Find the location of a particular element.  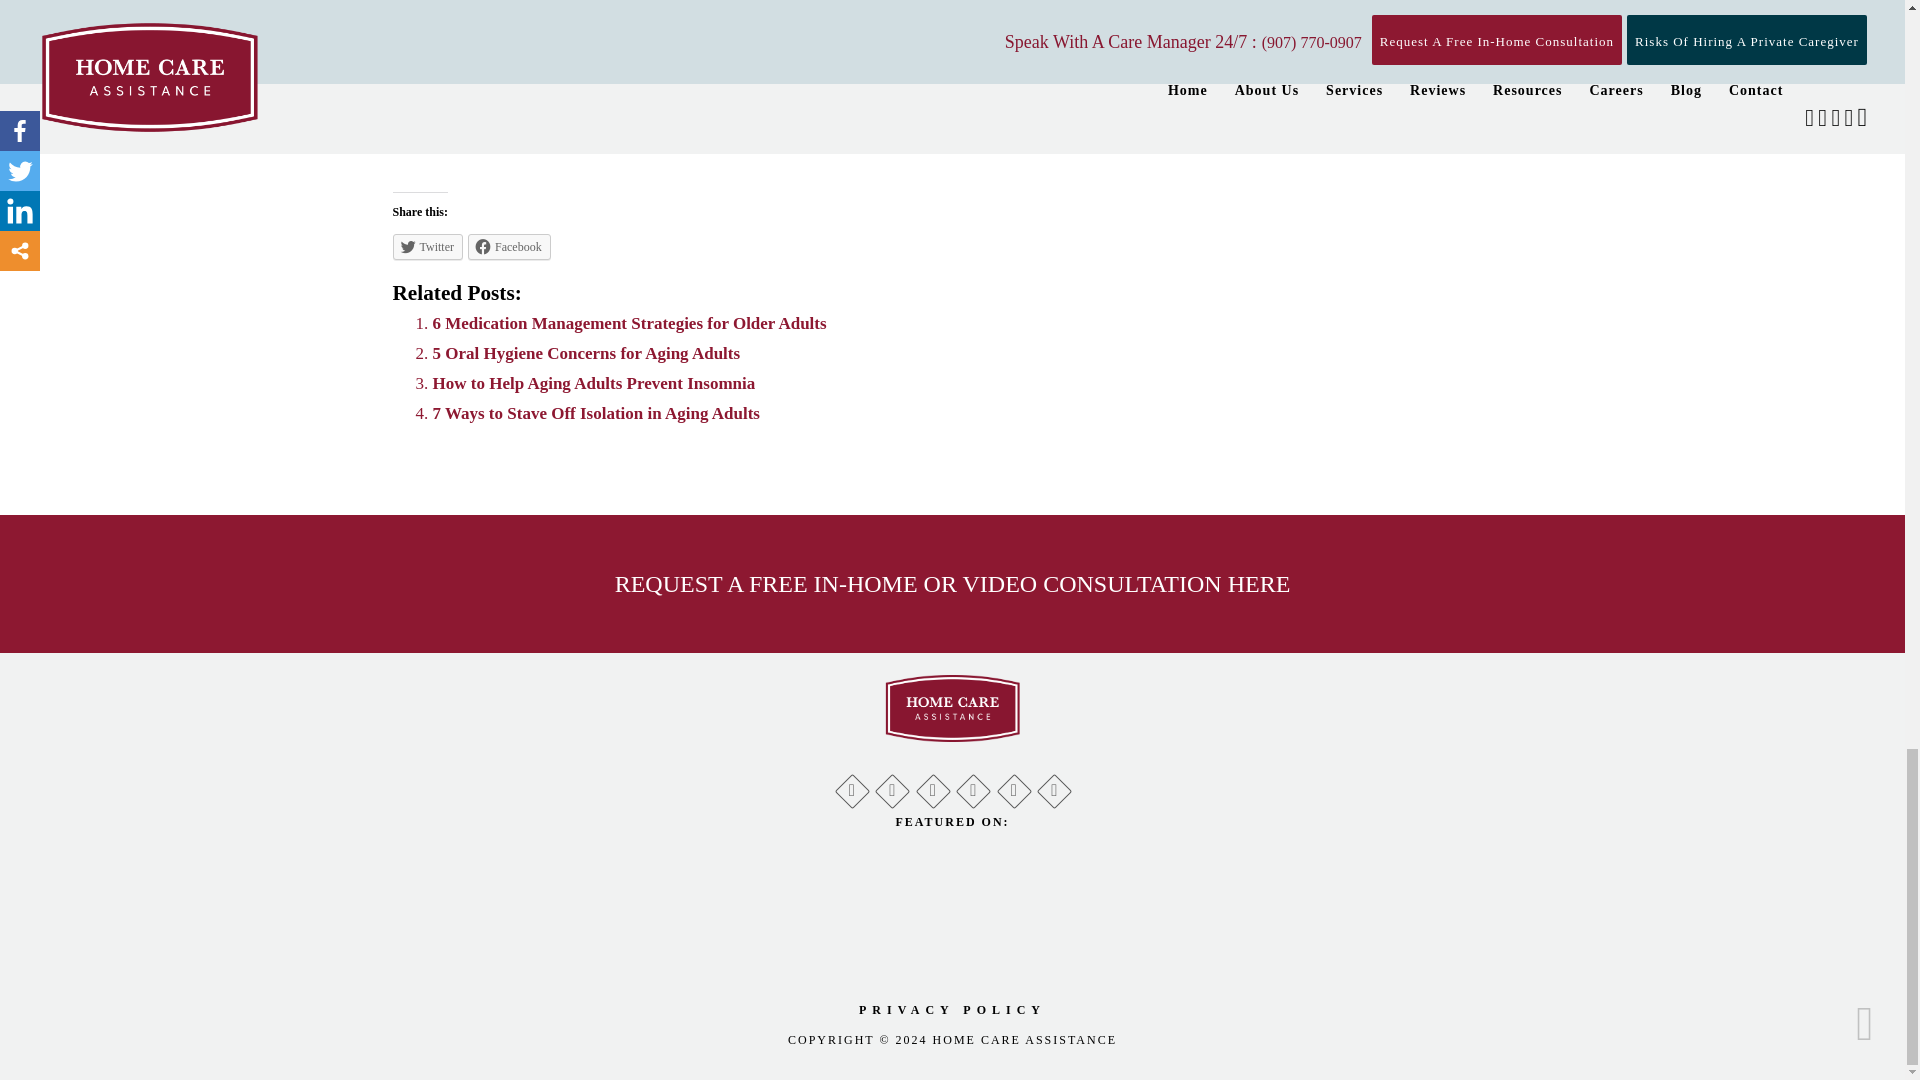

7 Ways to Stave Off Isolation in Aging Adults is located at coordinates (595, 413).